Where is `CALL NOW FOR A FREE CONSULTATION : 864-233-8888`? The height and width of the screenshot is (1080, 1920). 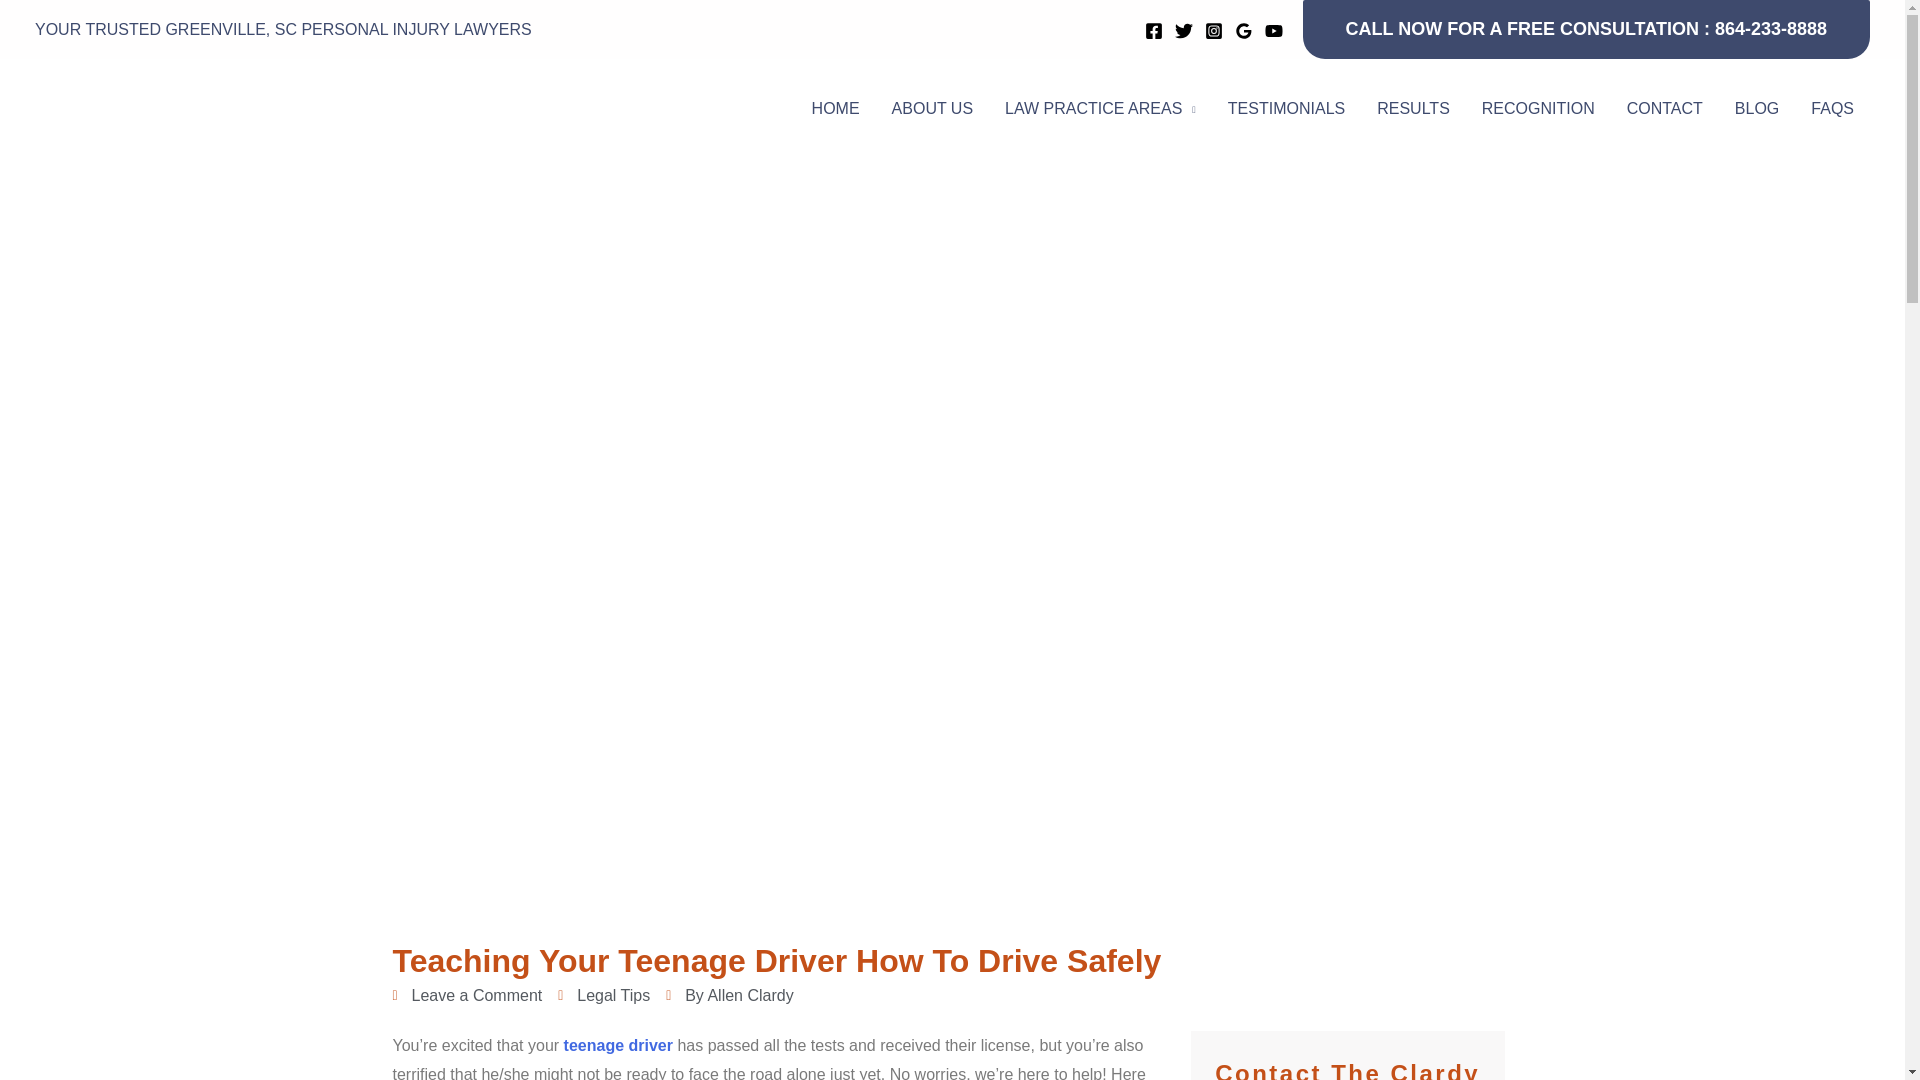
CALL NOW FOR A FREE CONSULTATION : 864-233-8888 is located at coordinates (1586, 30).